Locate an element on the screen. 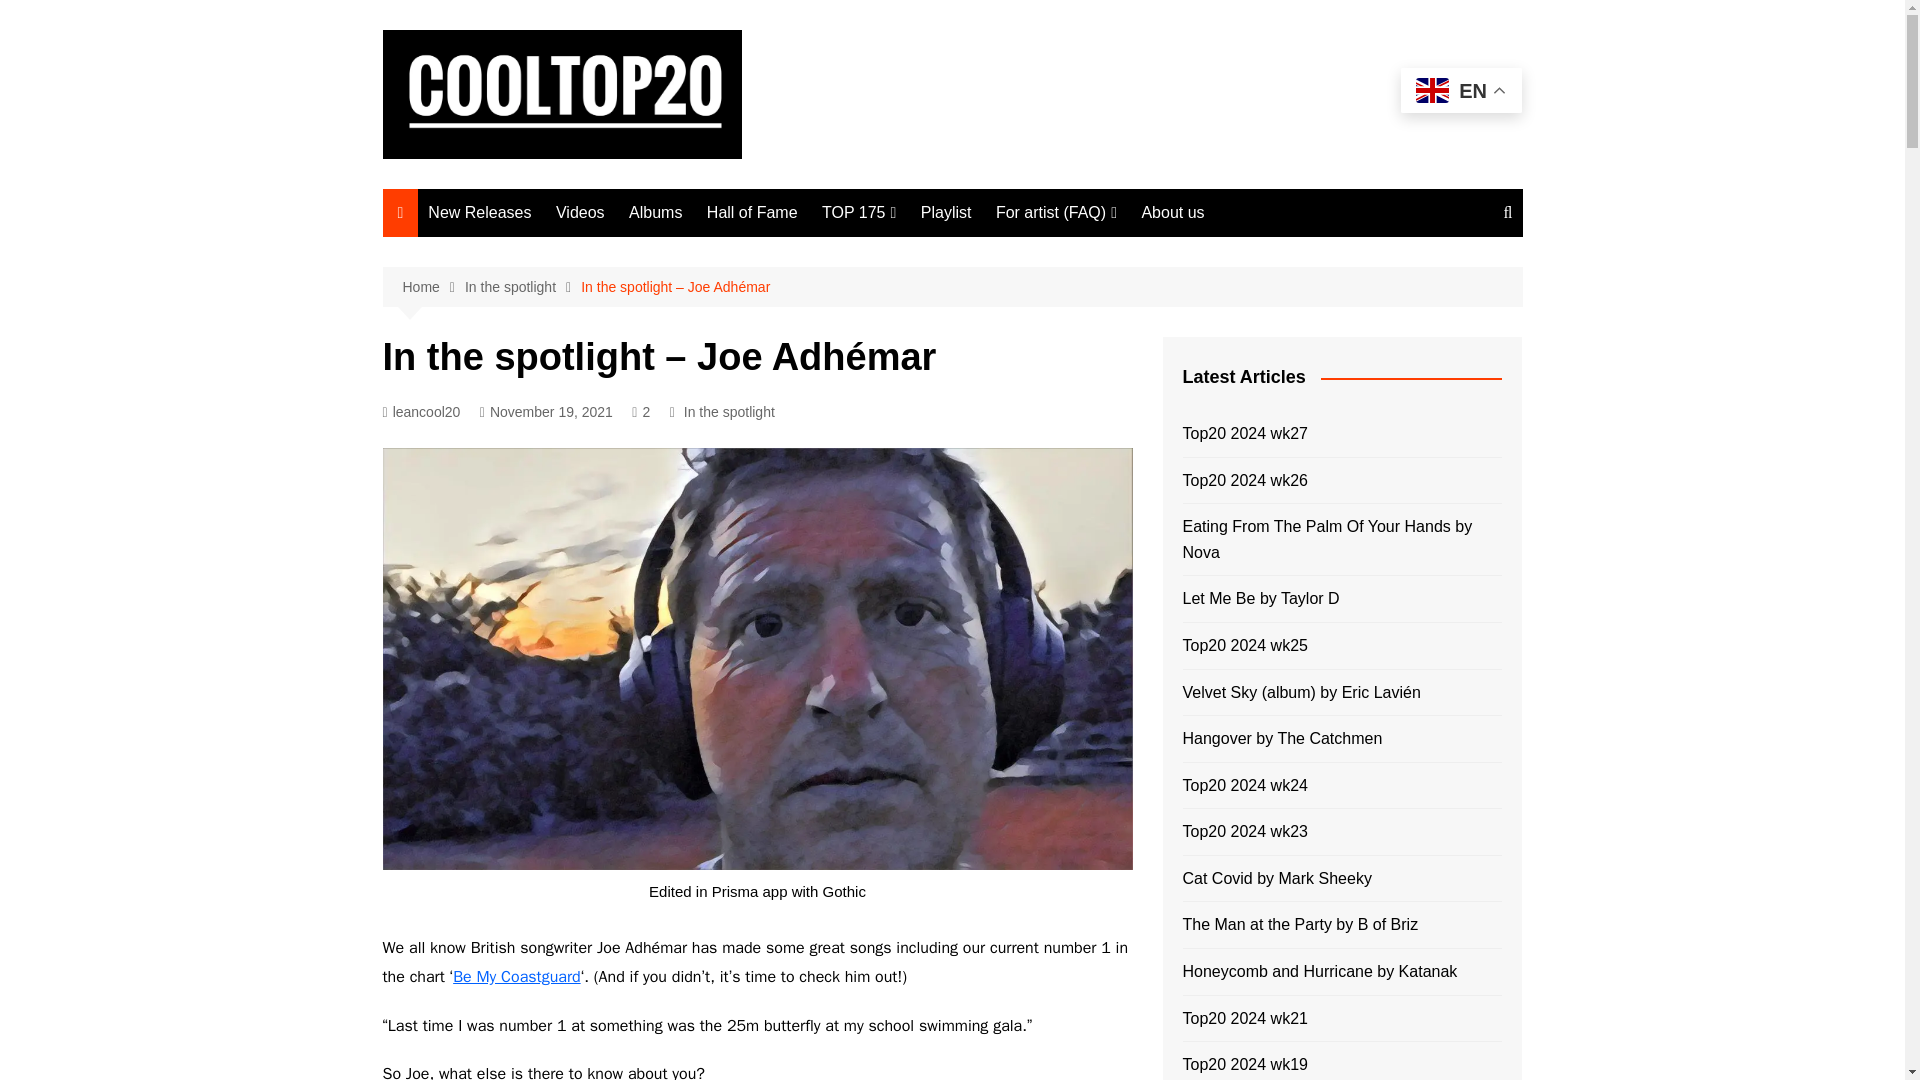  Videos is located at coordinates (580, 212).